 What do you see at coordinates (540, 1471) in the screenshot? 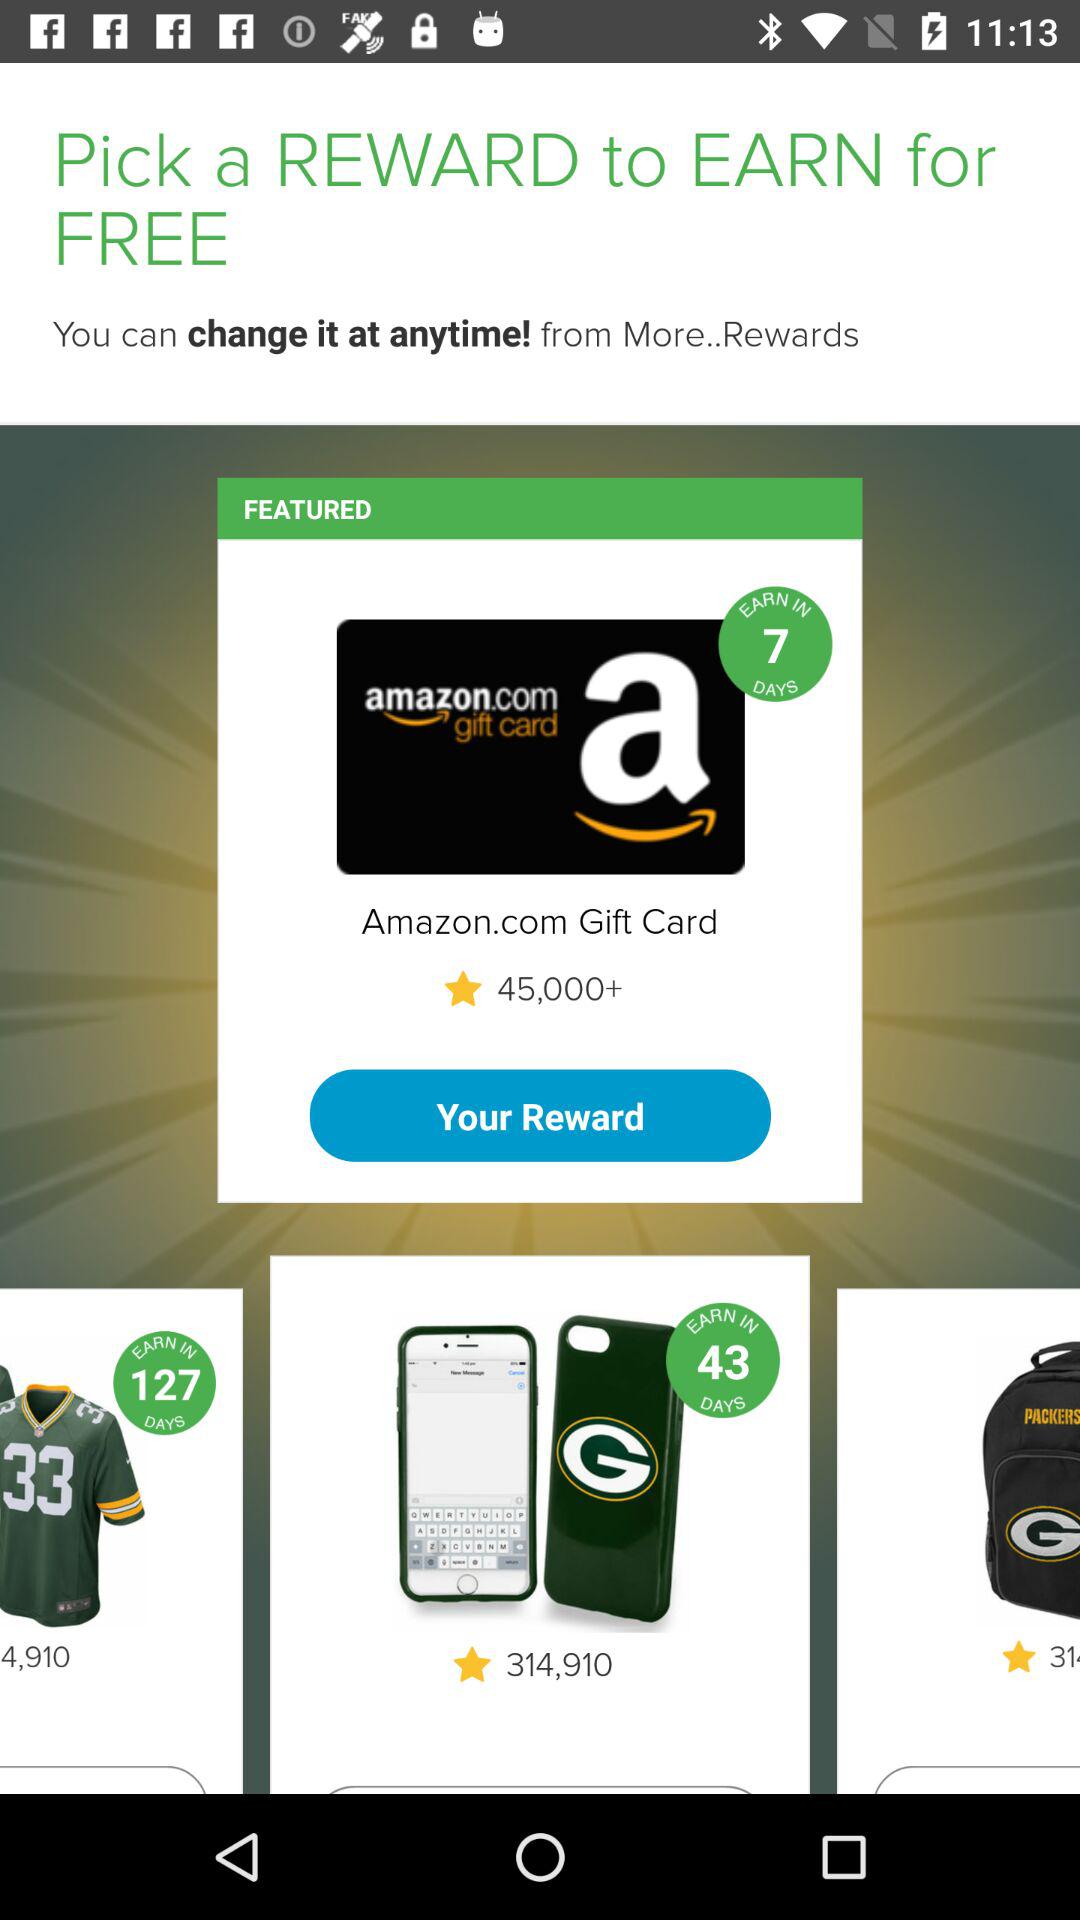
I see `click on the image at the centre bottom` at bounding box center [540, 1471].